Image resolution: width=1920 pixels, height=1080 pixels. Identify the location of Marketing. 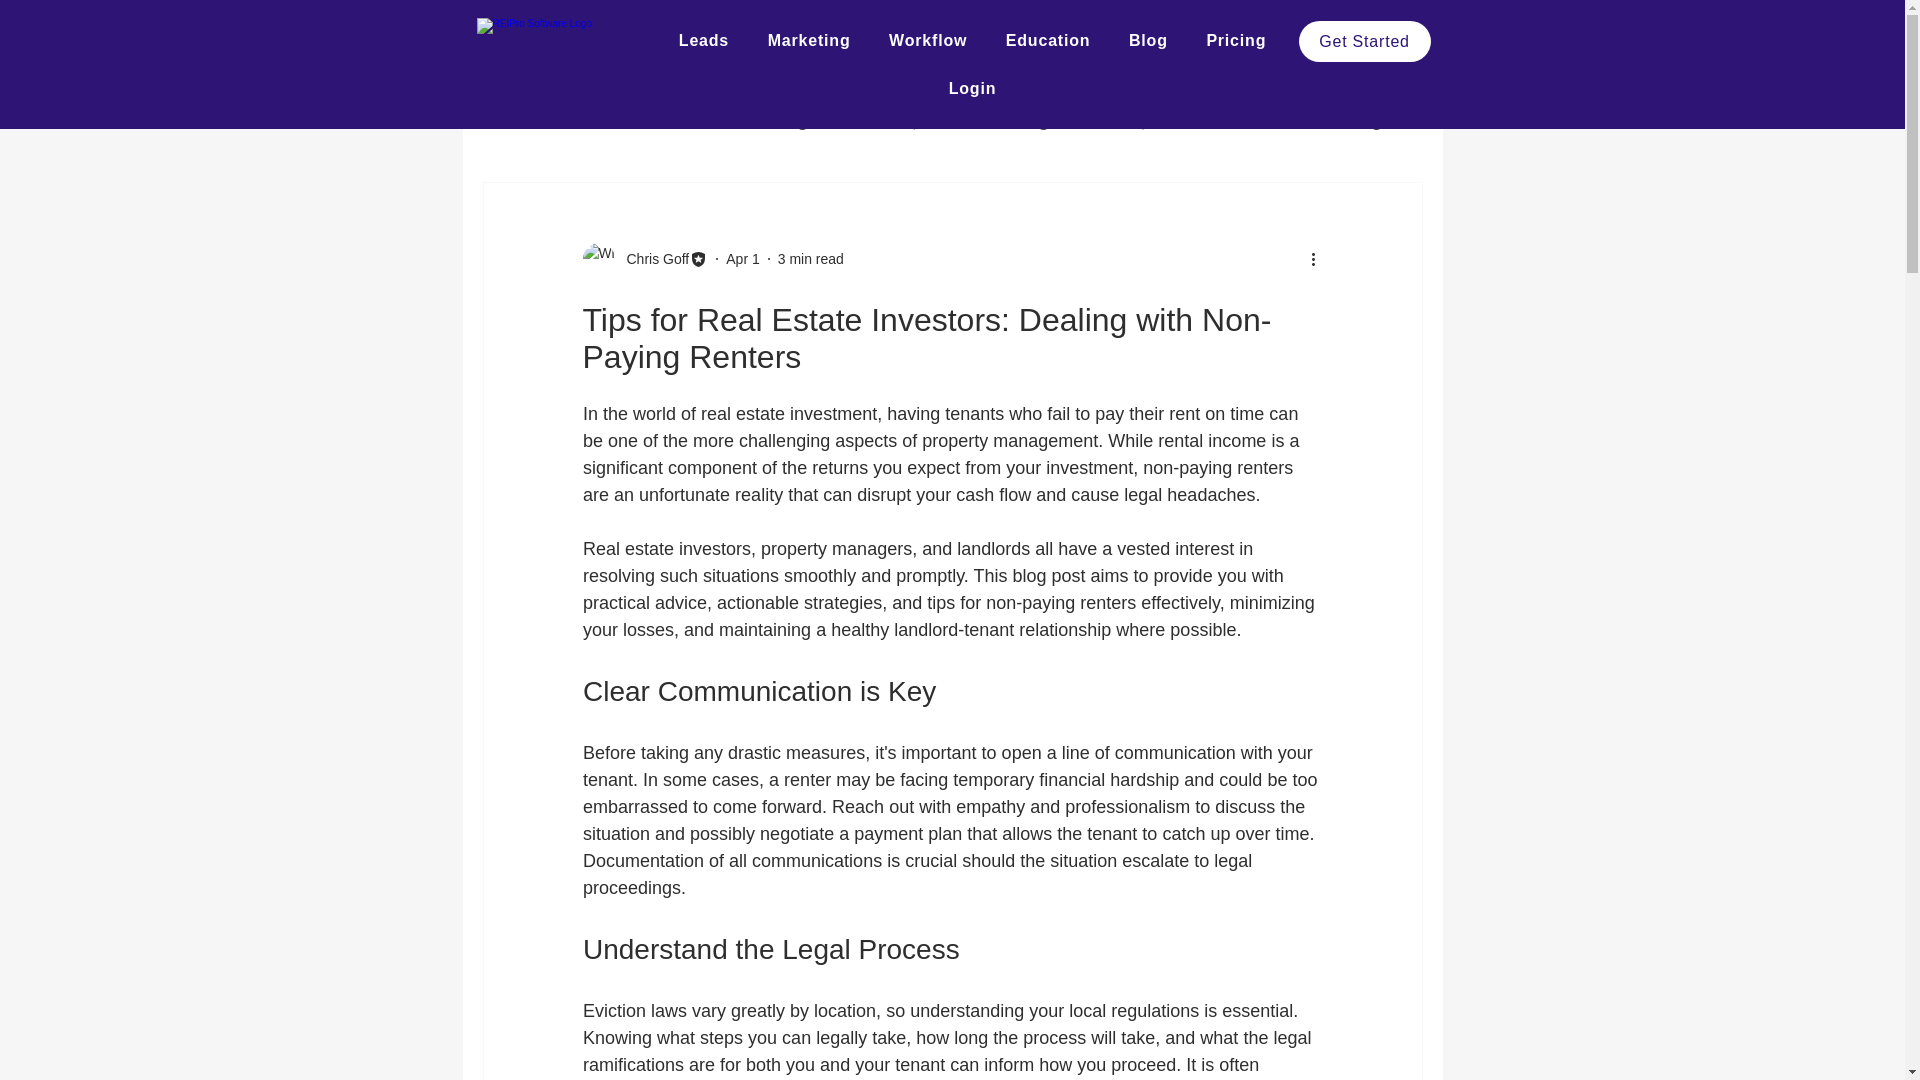
(808, 40).